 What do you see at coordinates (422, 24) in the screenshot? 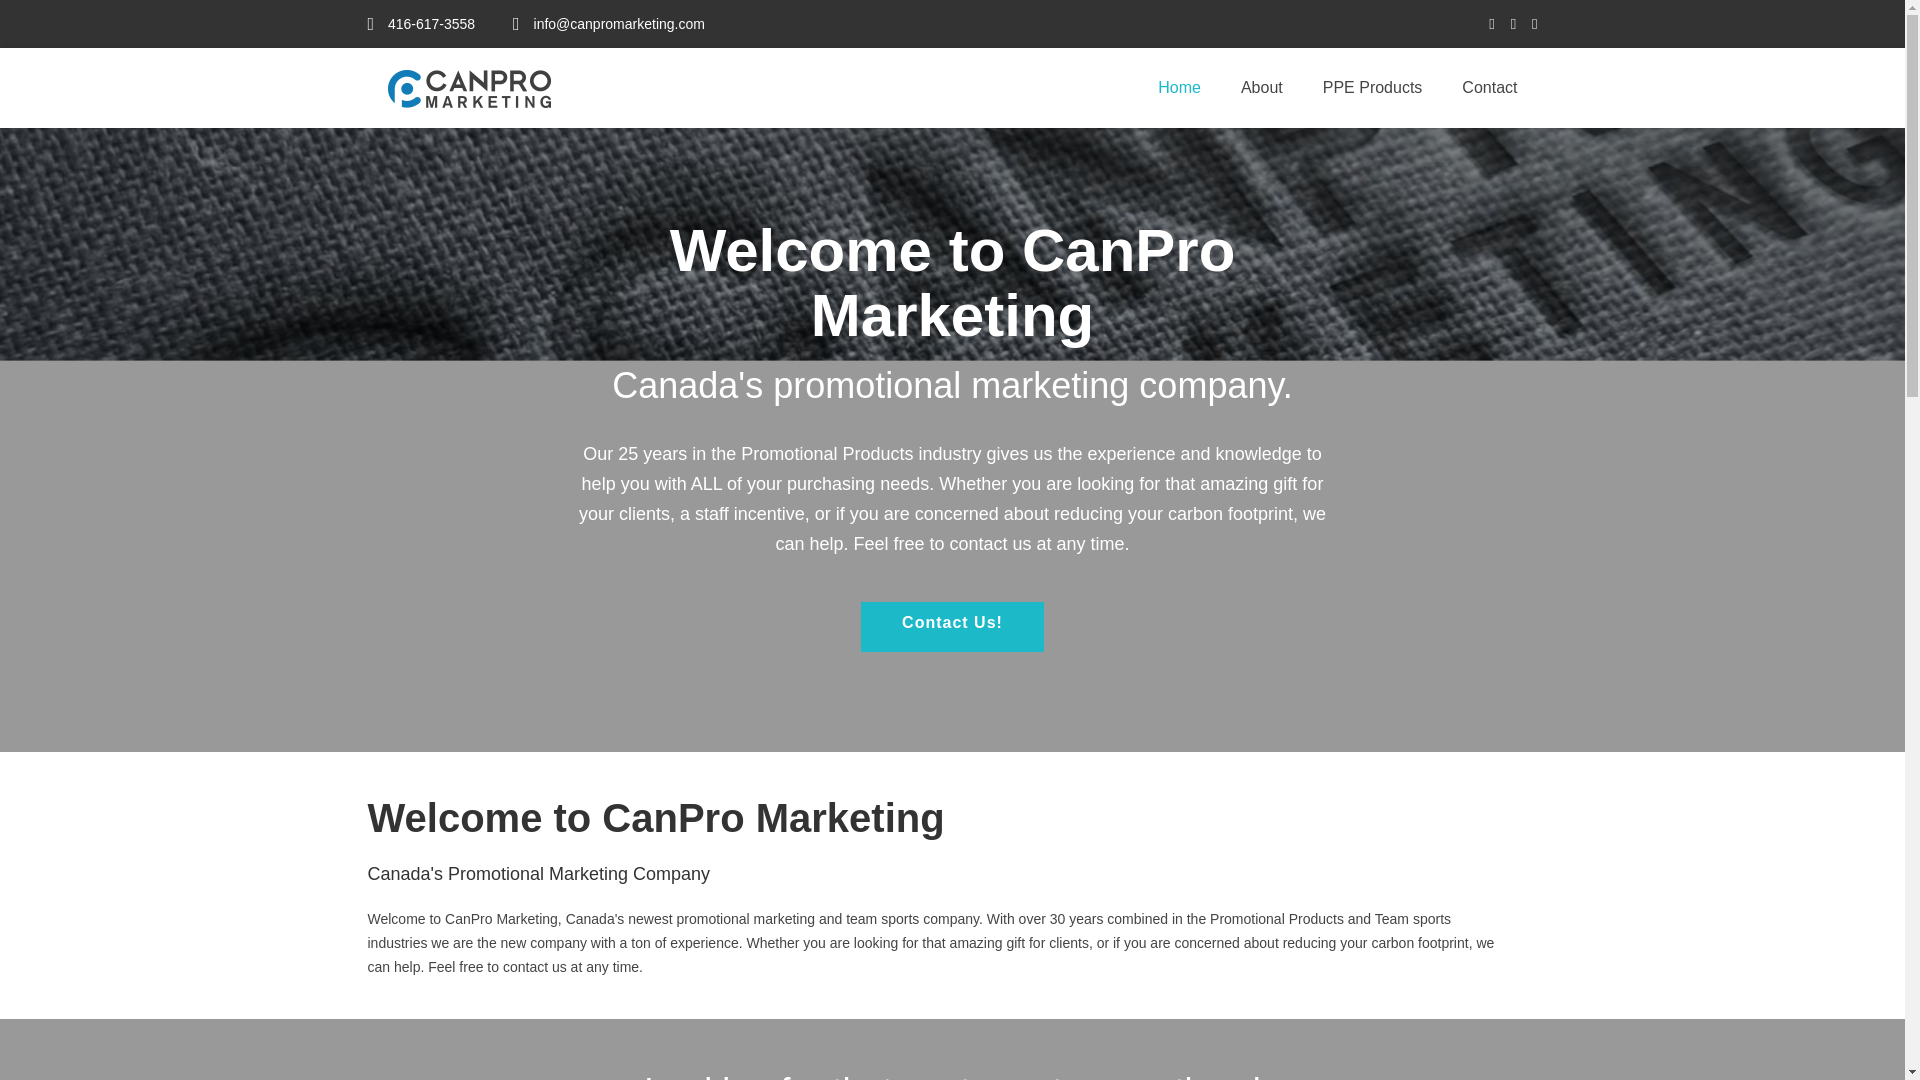
I see `416-617-3558` at bounding box center [422, 24].